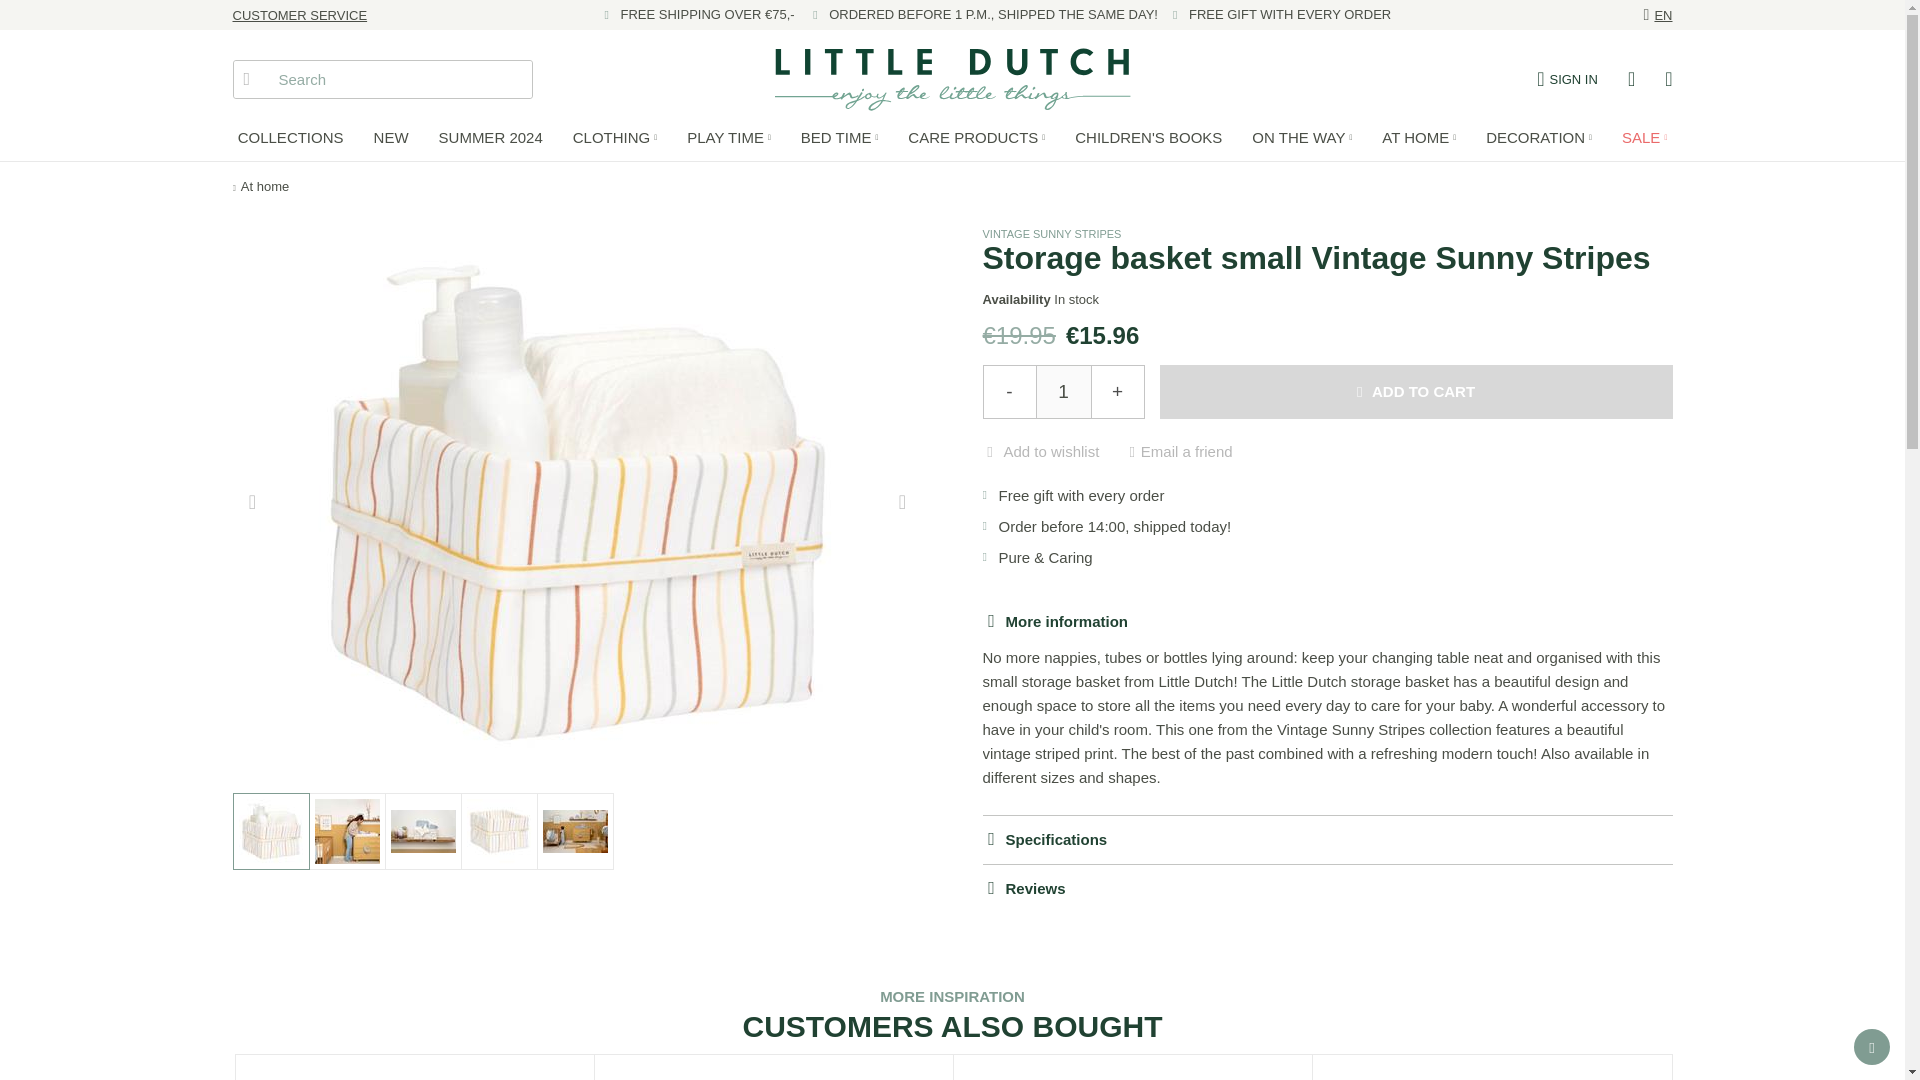 The width and height of the screenshot is (1920, 1080). Describe the element at coordinates (299, 15) in the screenshot. I see `Customer service` at that location.